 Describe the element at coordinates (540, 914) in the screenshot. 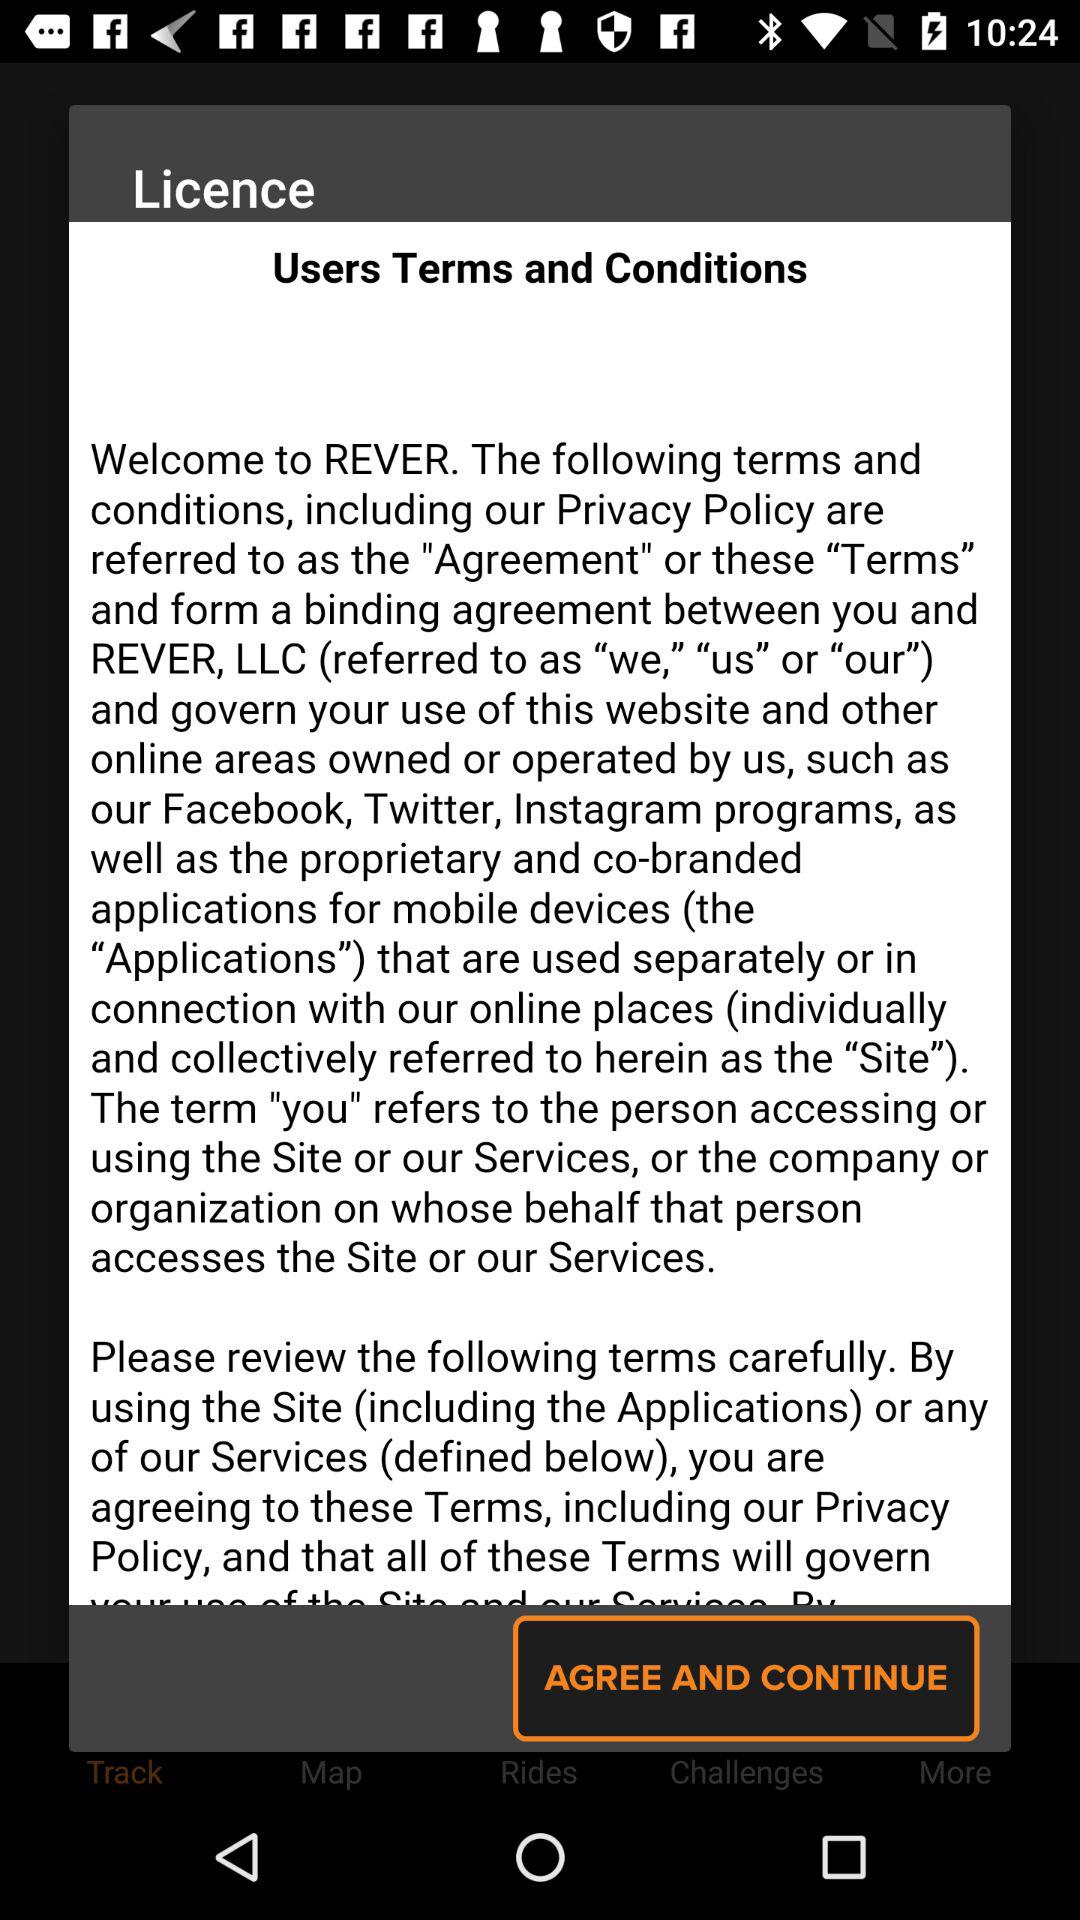

I see `app 's licence page` at that location.